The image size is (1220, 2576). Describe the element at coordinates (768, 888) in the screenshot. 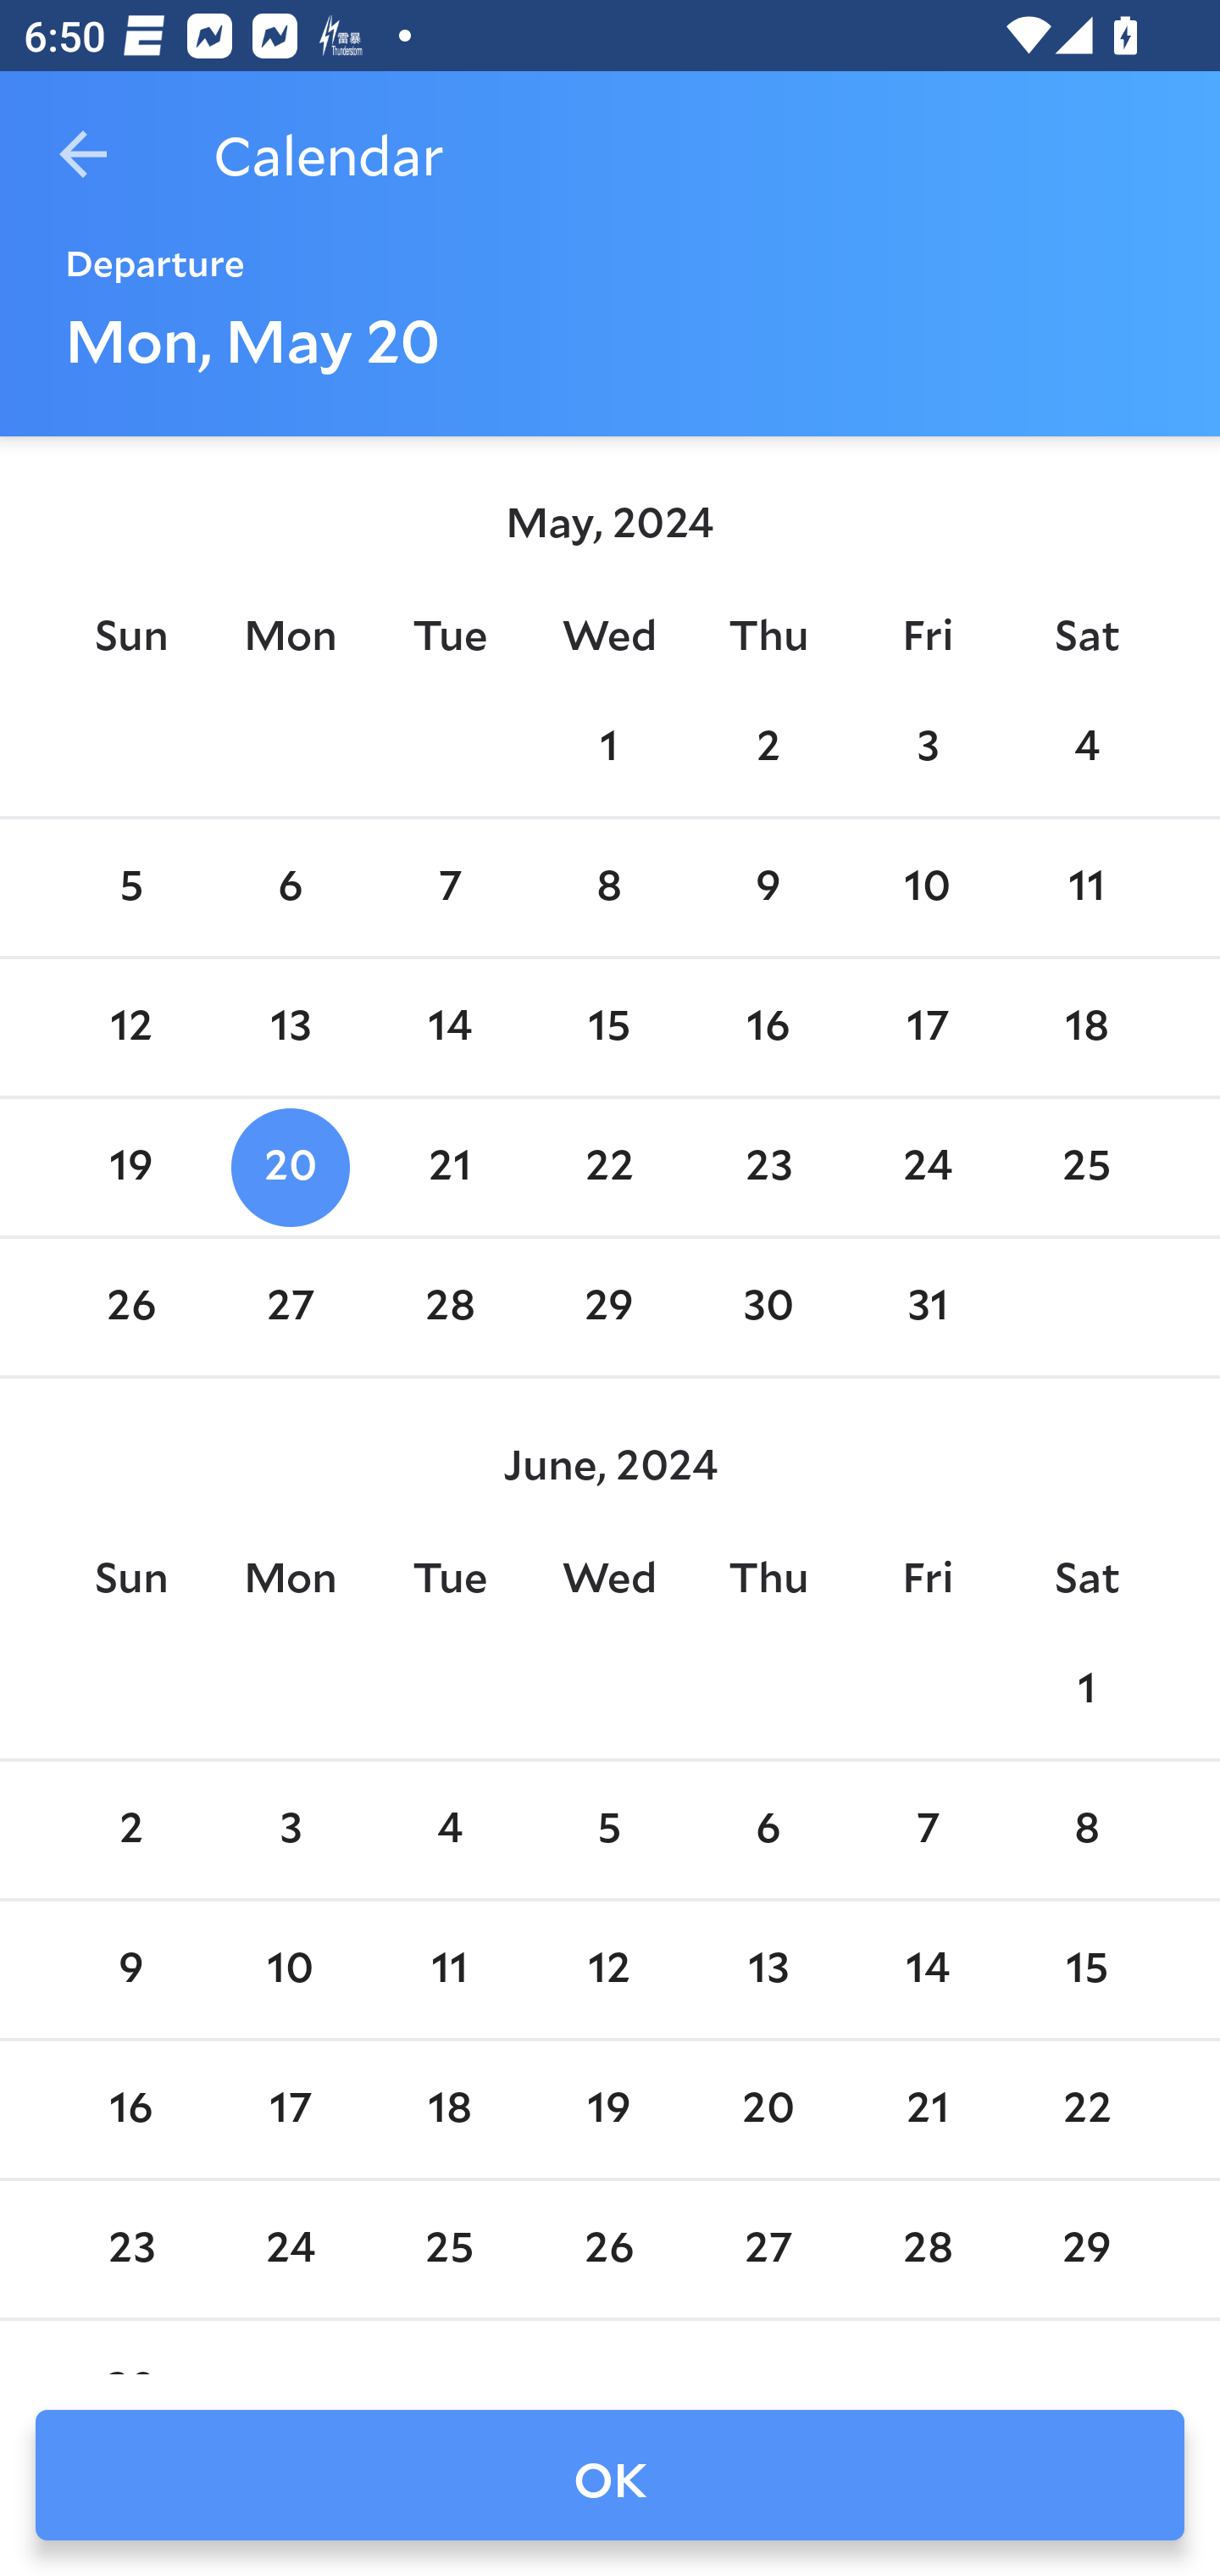

I see `9` at that location.